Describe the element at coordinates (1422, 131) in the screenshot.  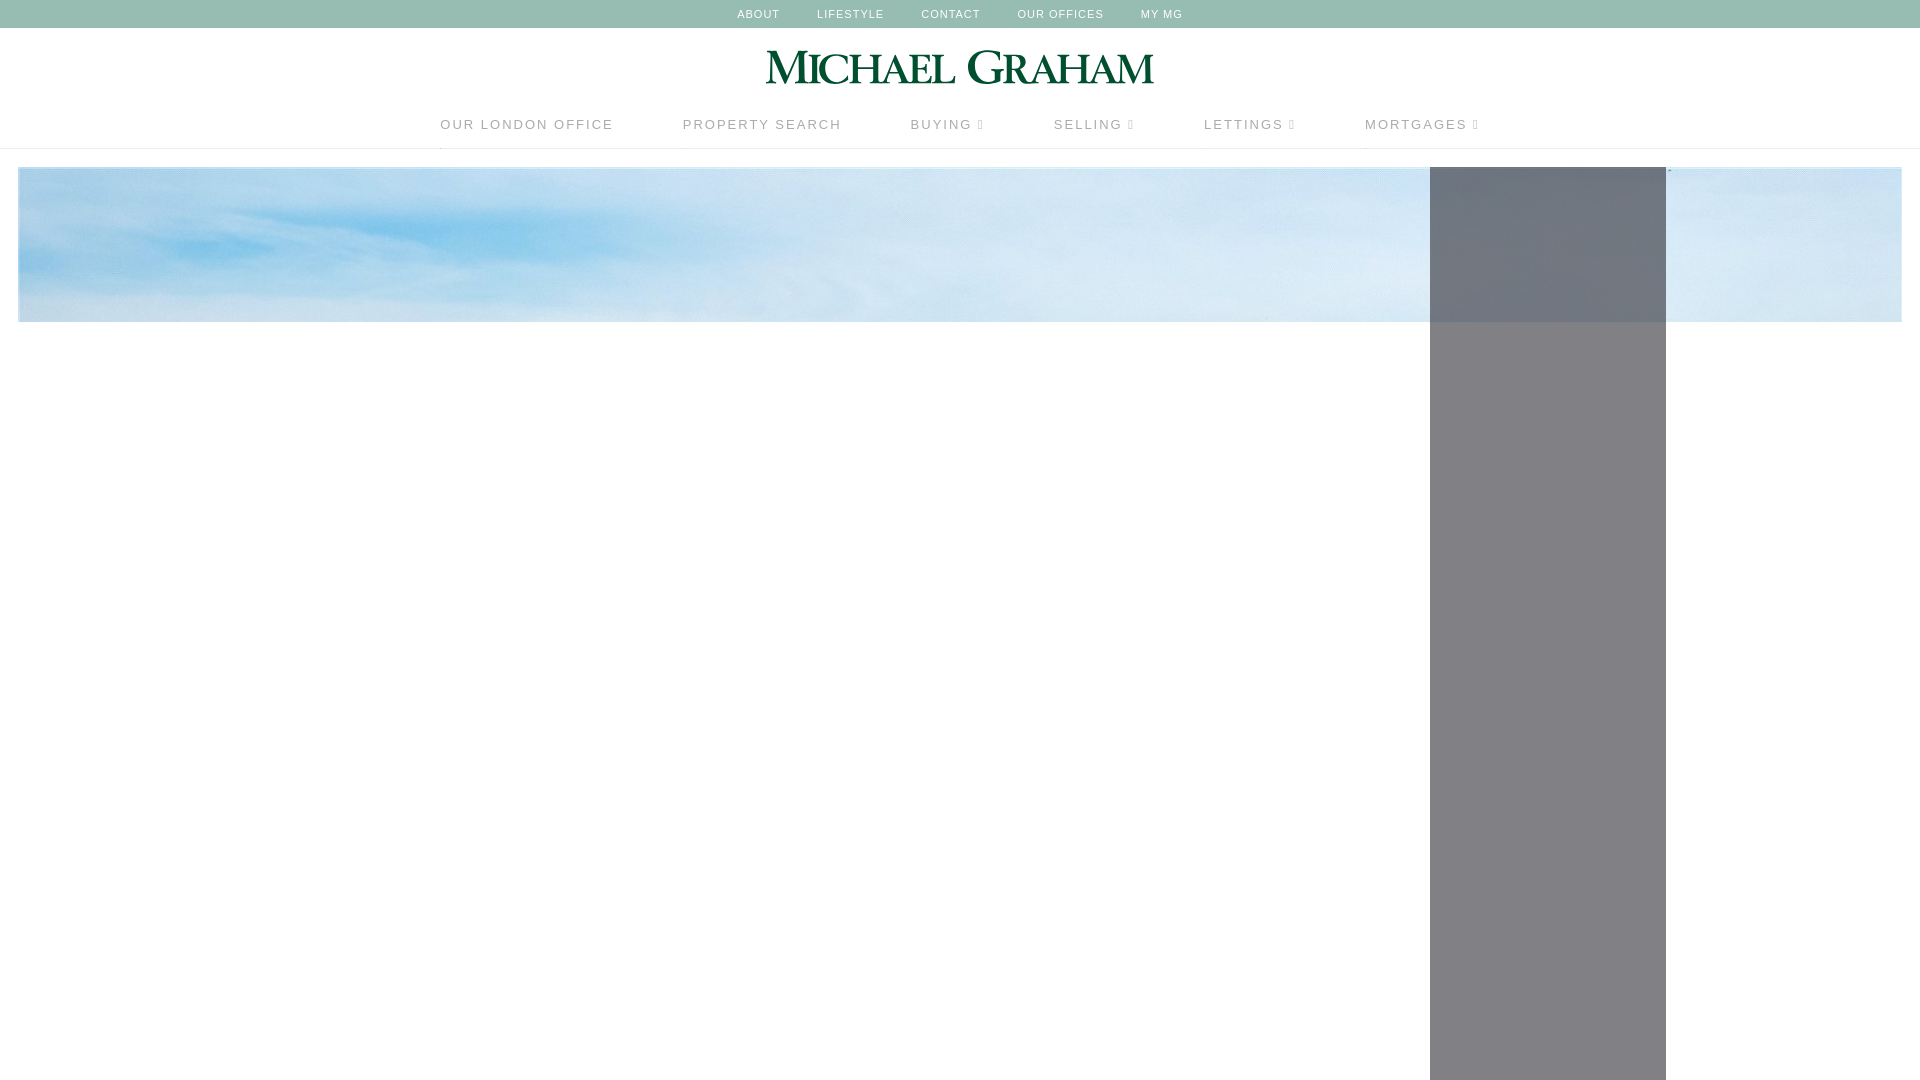
I see `MORTGAGES` at that location.